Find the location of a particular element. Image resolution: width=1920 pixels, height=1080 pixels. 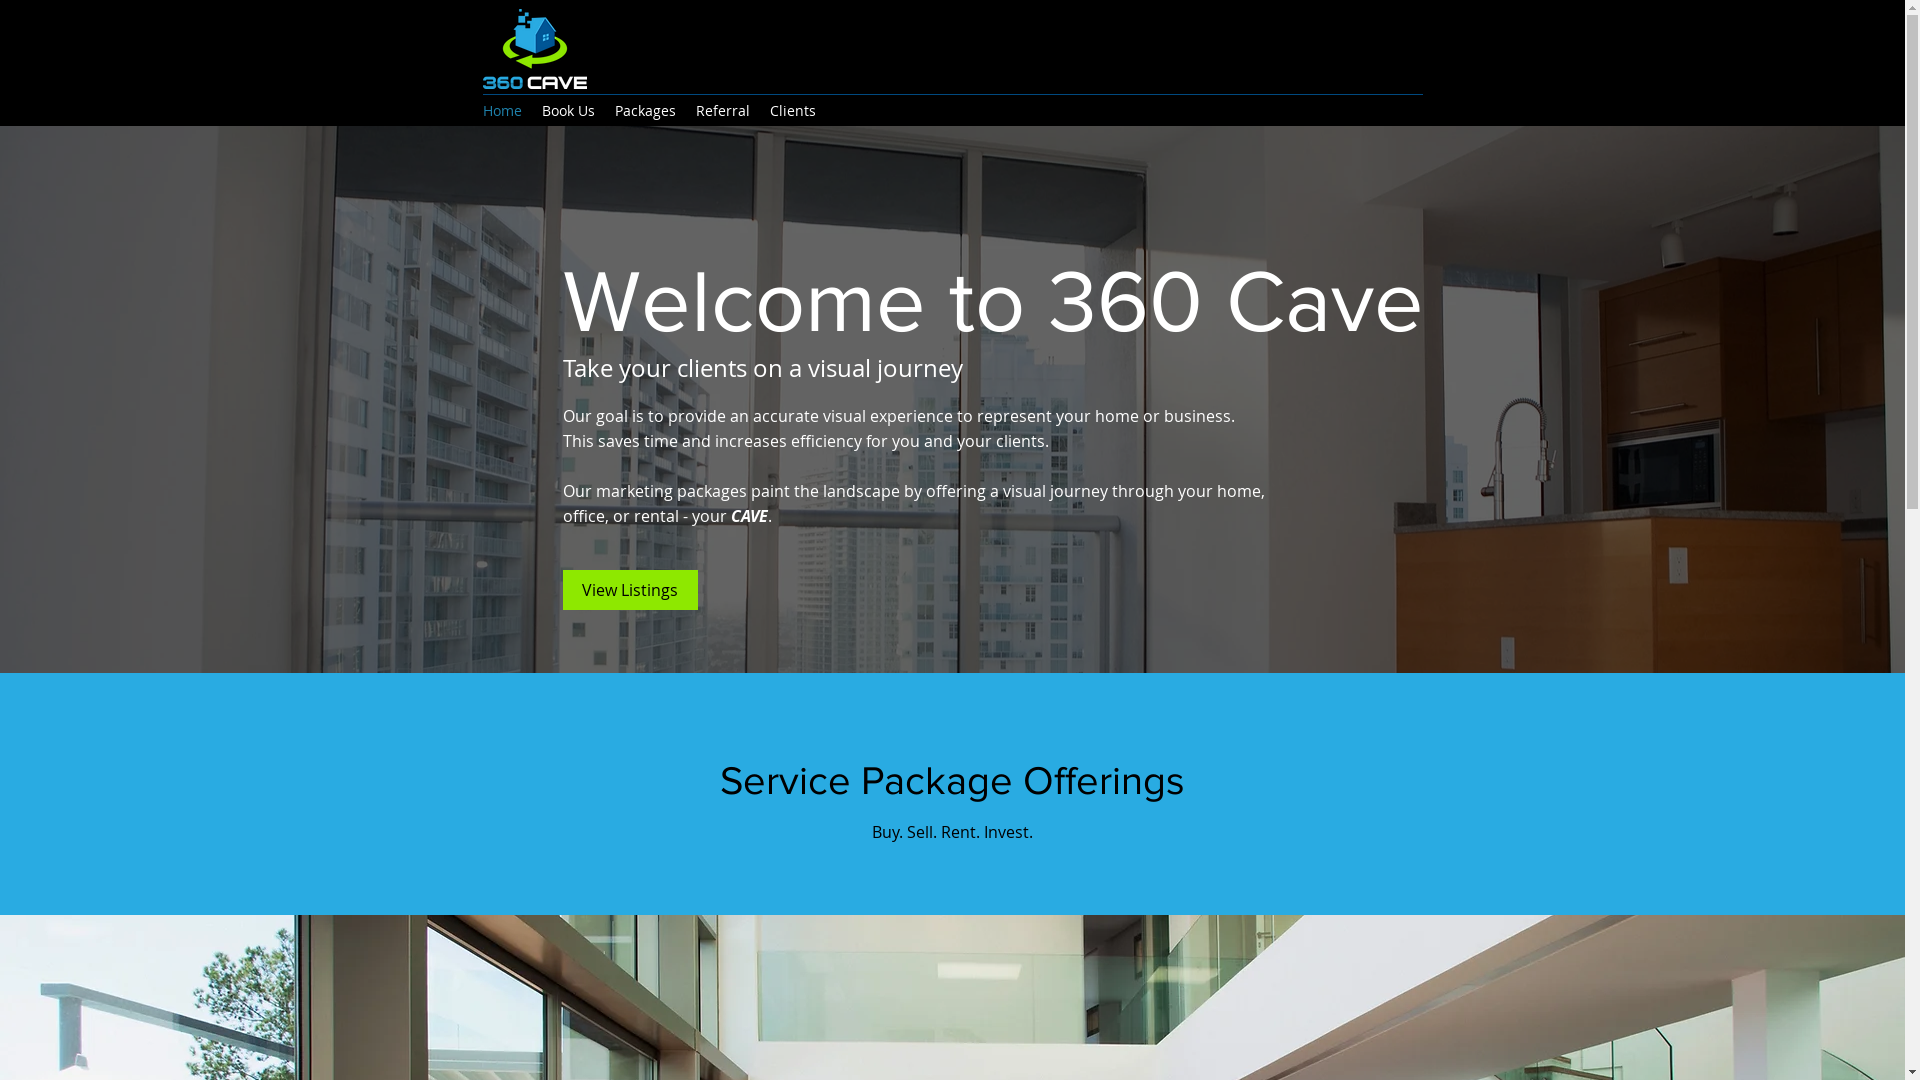

Home is located at coordinates (502, 111).